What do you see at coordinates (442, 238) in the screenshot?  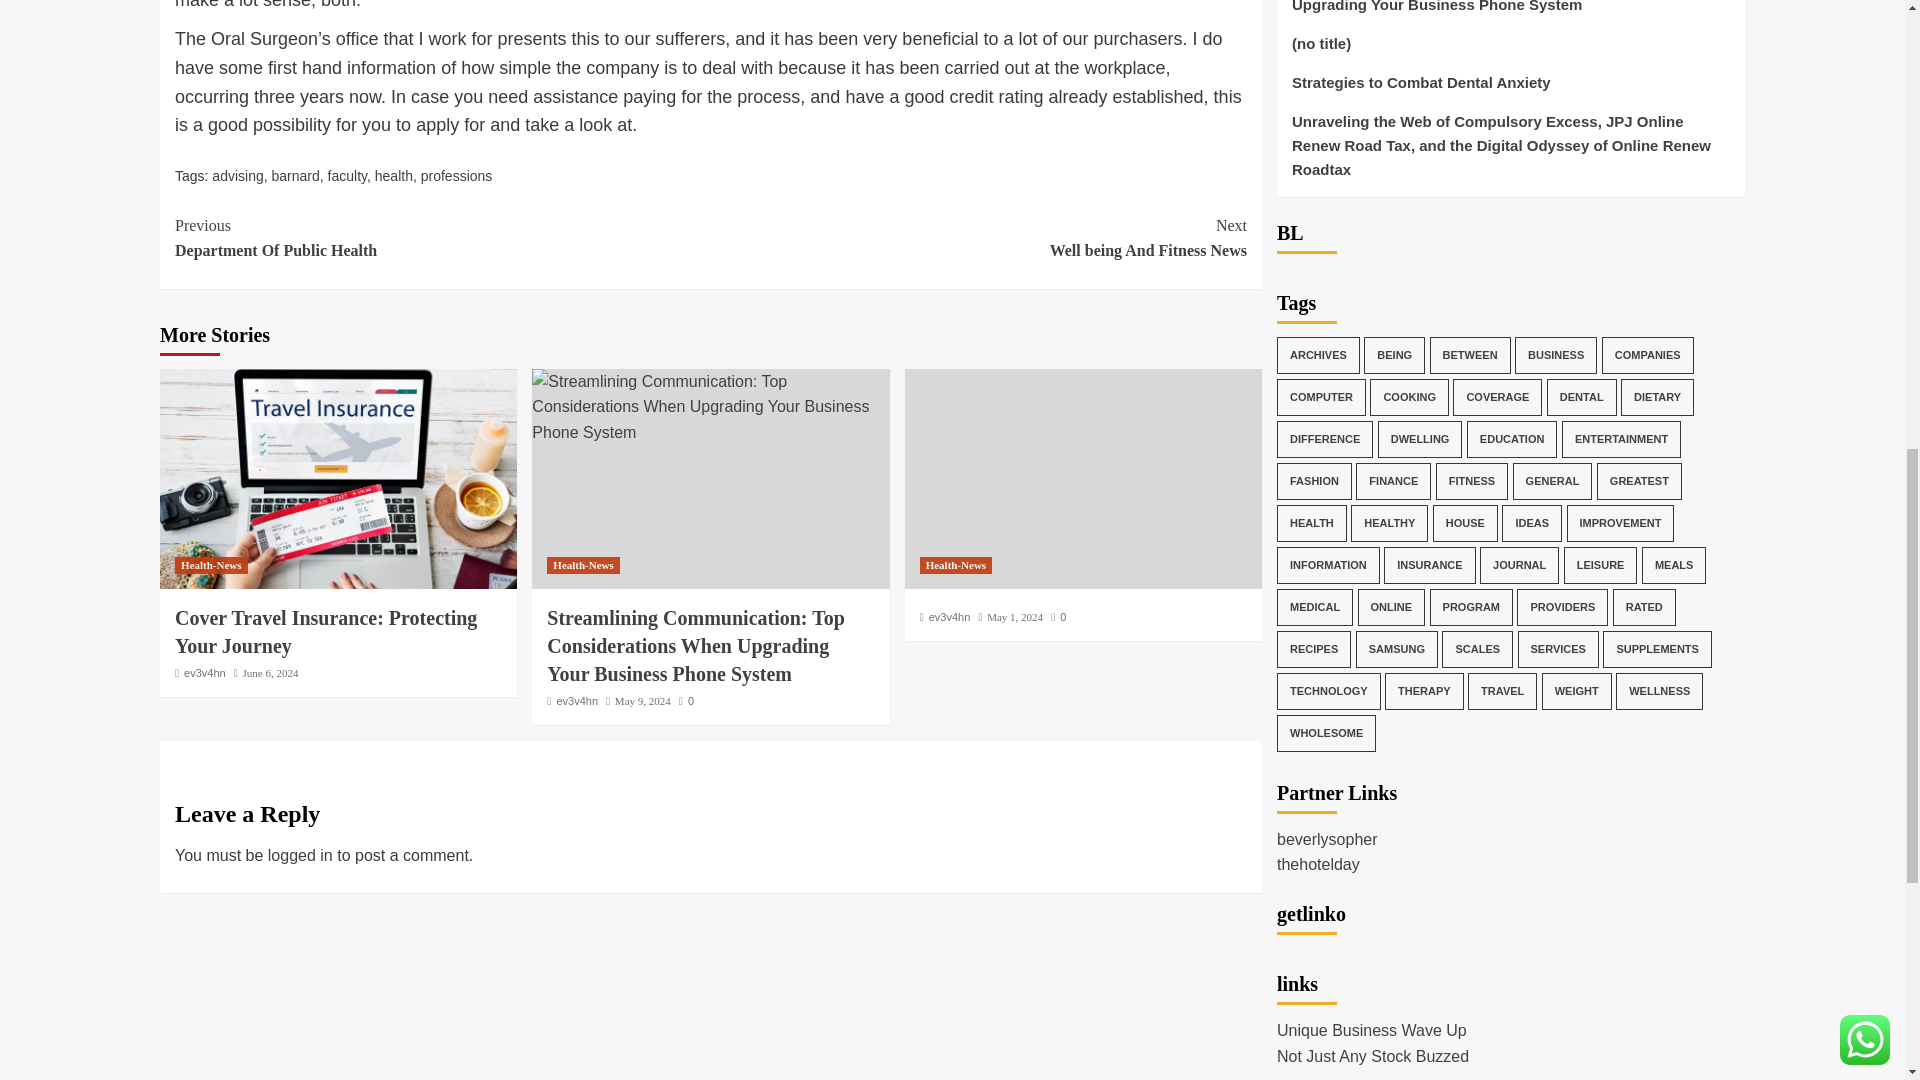 I see `May 9, 2024` at bounding box center [442, 238].